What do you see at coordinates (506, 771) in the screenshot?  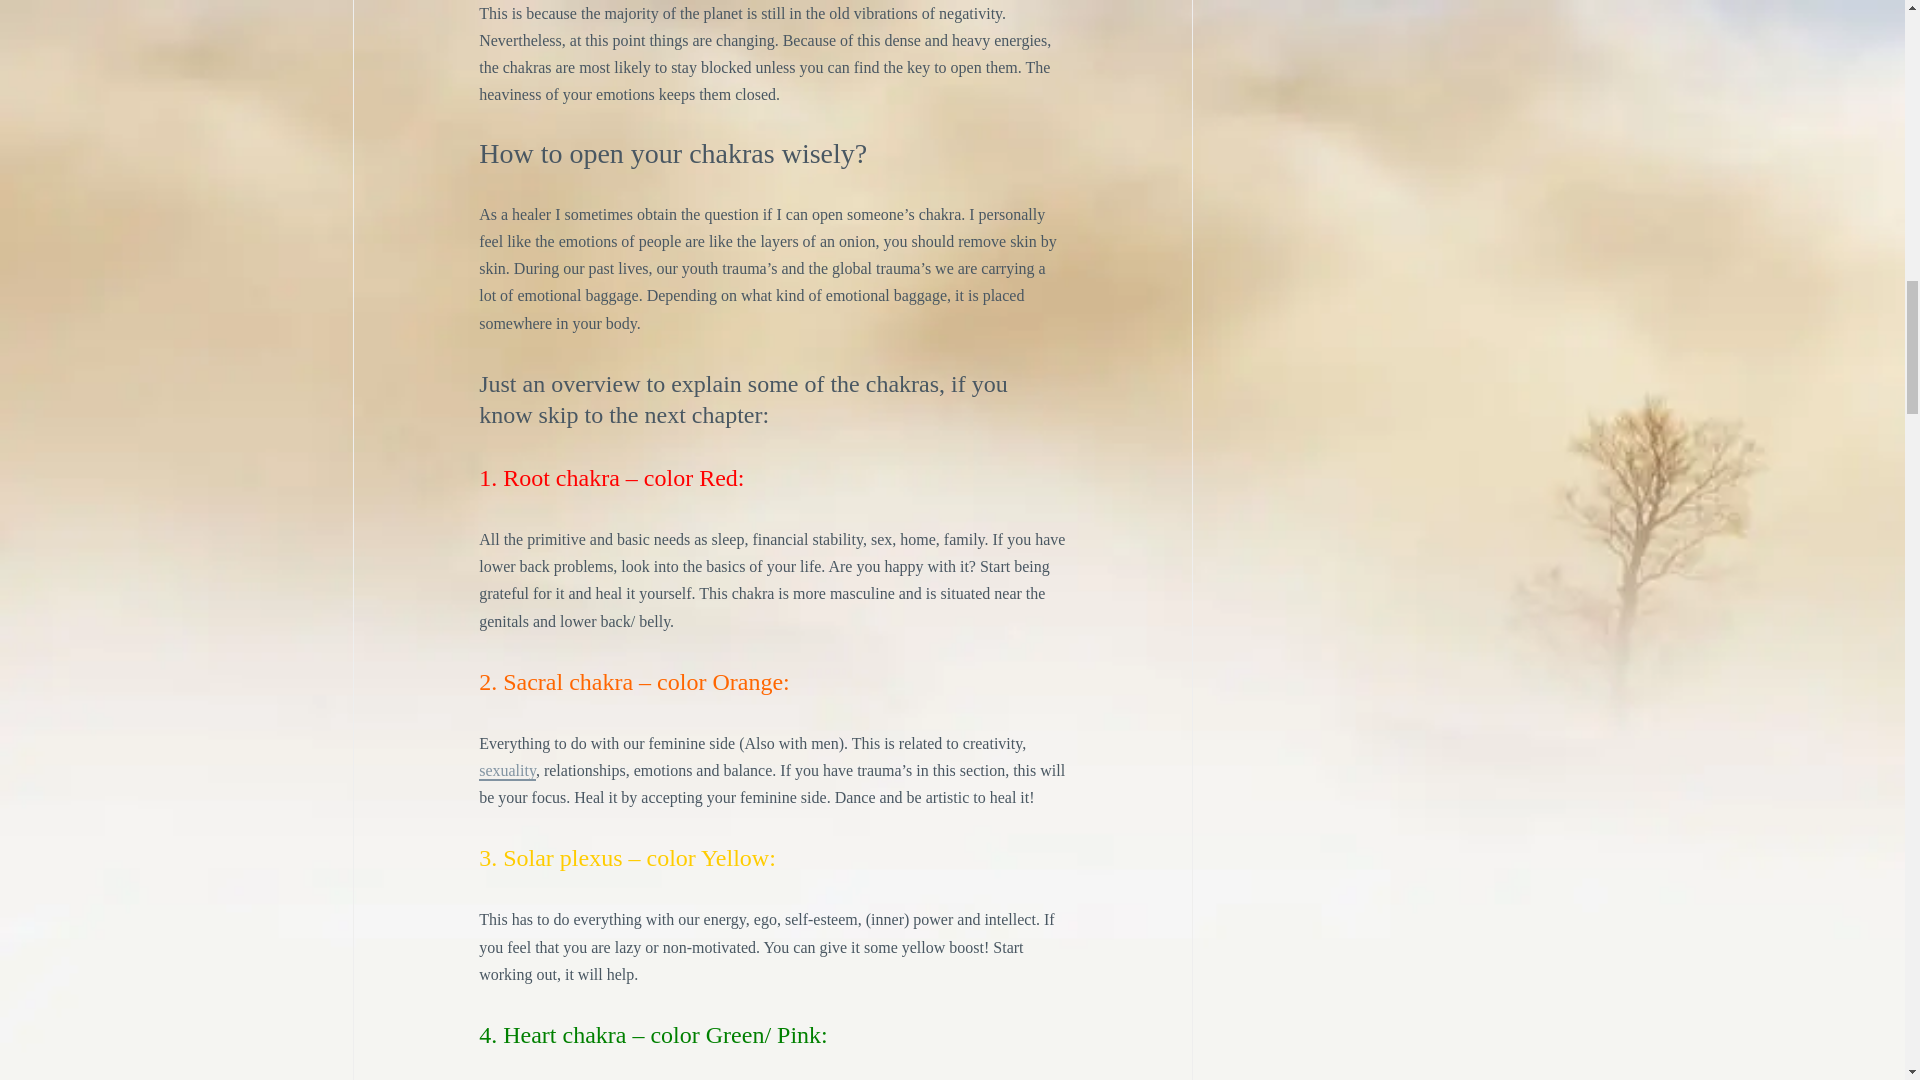 I see `sexuality` at bounding box center [506, 771].